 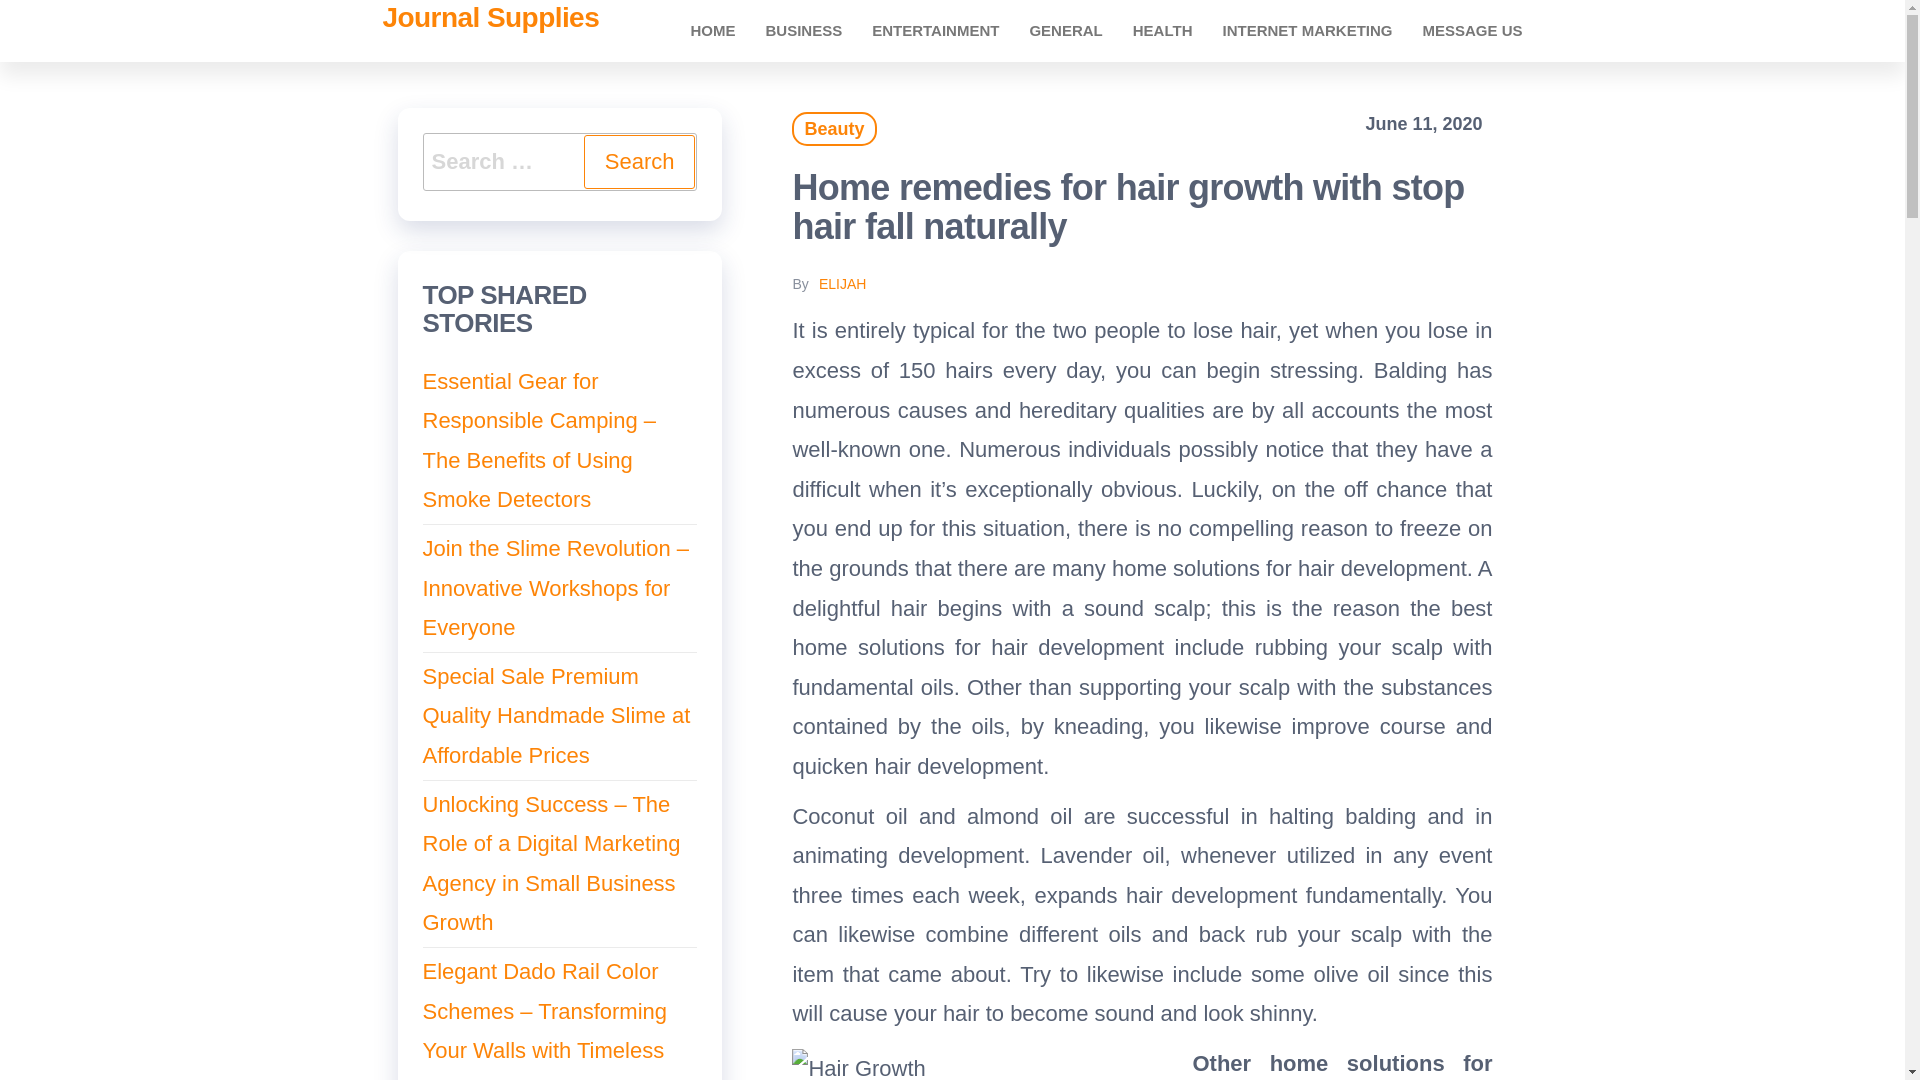 What do you see at coordinates (1472, 30) in the screenshot?
I see `MESSAGE US` at bounding box center [1472, 30].